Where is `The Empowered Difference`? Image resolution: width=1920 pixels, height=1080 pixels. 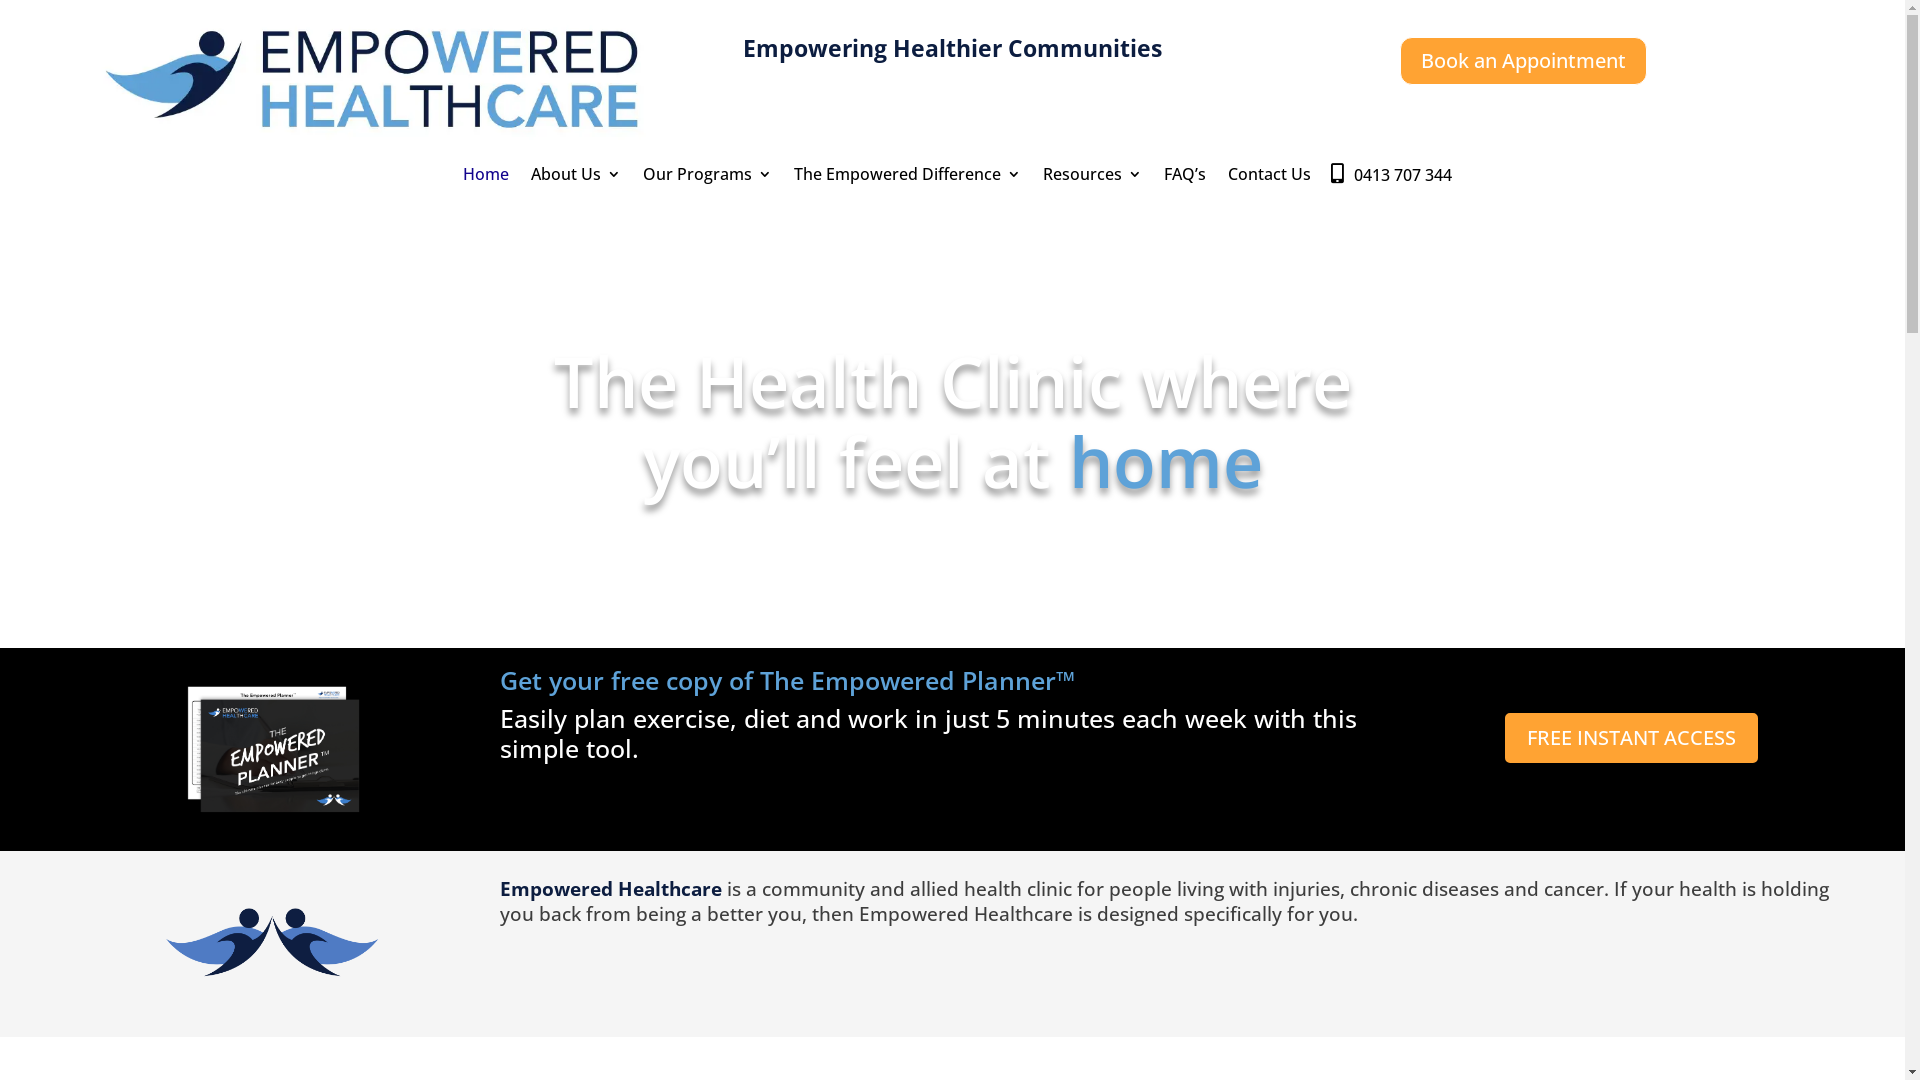 The Empowered Difference is located at coordinates (908, 178).